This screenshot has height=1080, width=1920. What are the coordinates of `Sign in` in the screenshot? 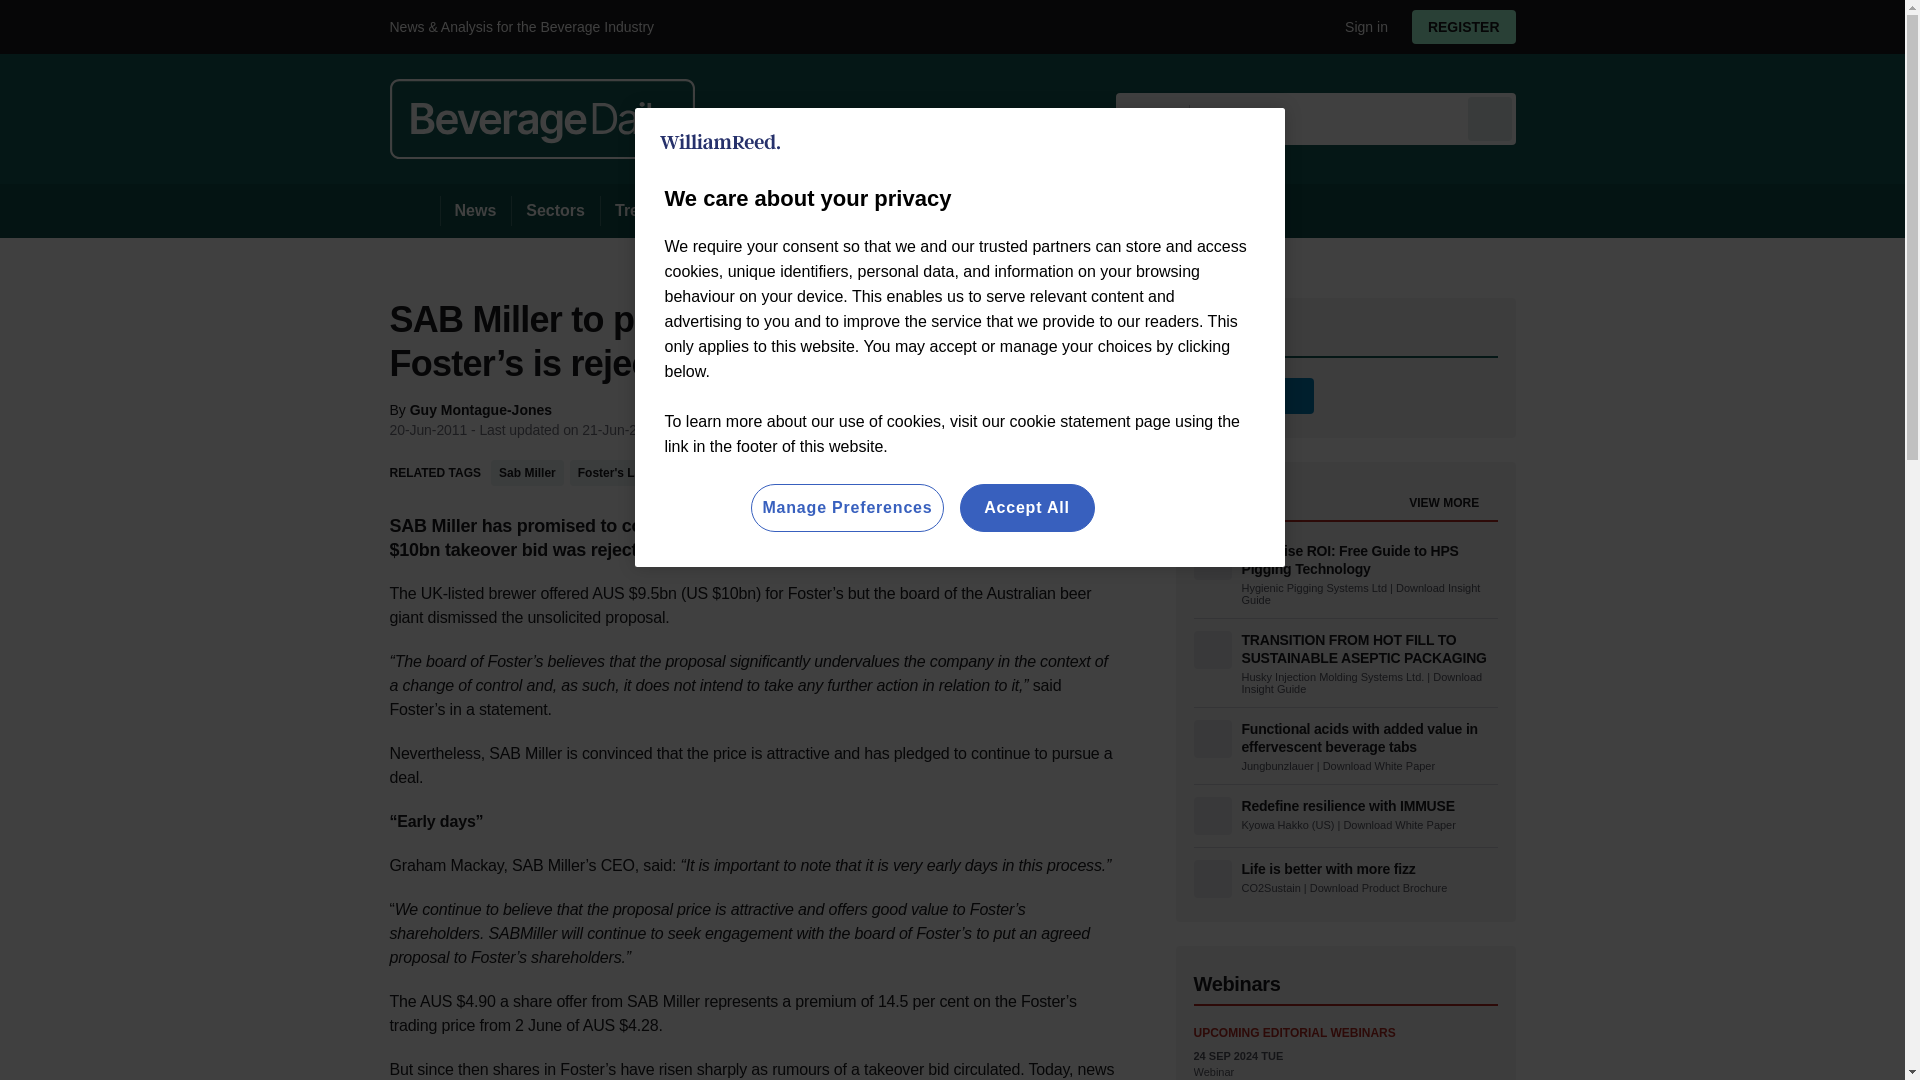 It's located at (1358, 26).